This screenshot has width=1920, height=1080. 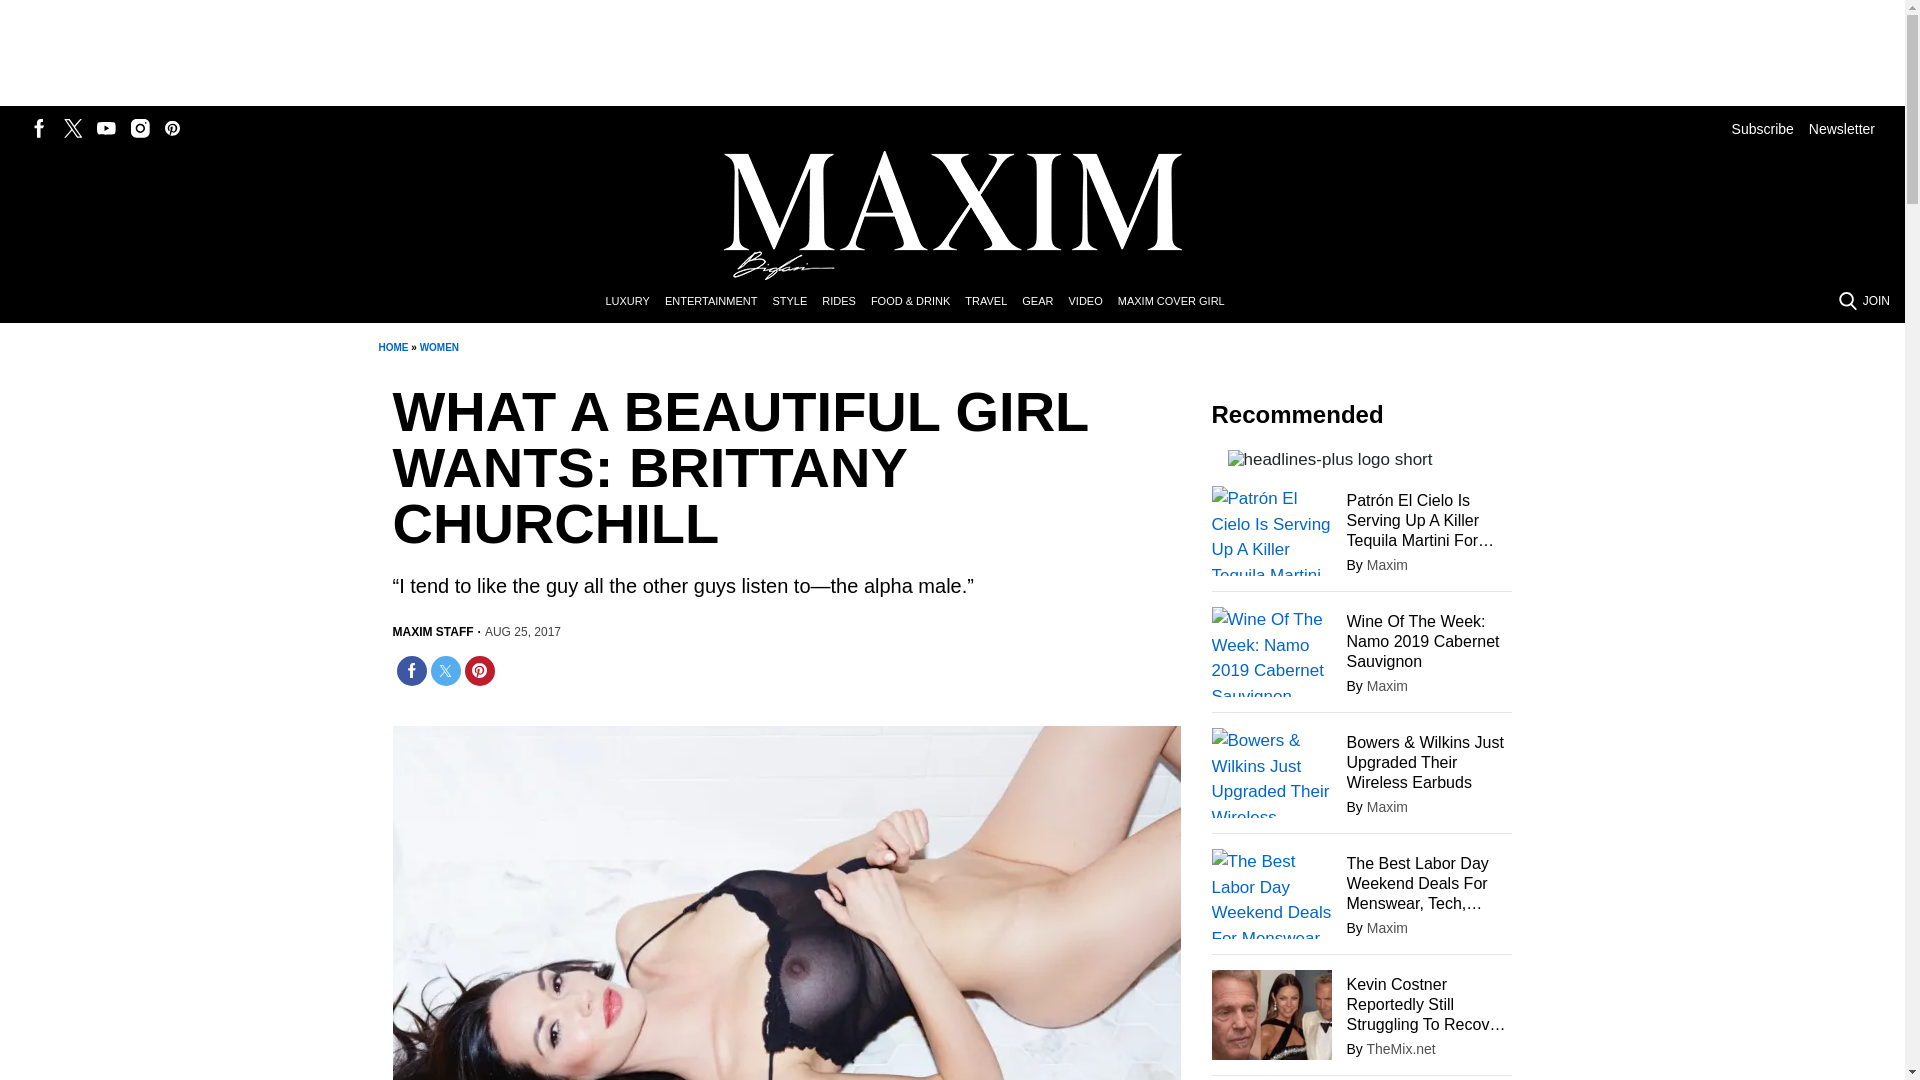 What do you see at coordinates (40, 128) in the screenshot?
I see `Follow us on Facebook` at bounding box center [40, 128].